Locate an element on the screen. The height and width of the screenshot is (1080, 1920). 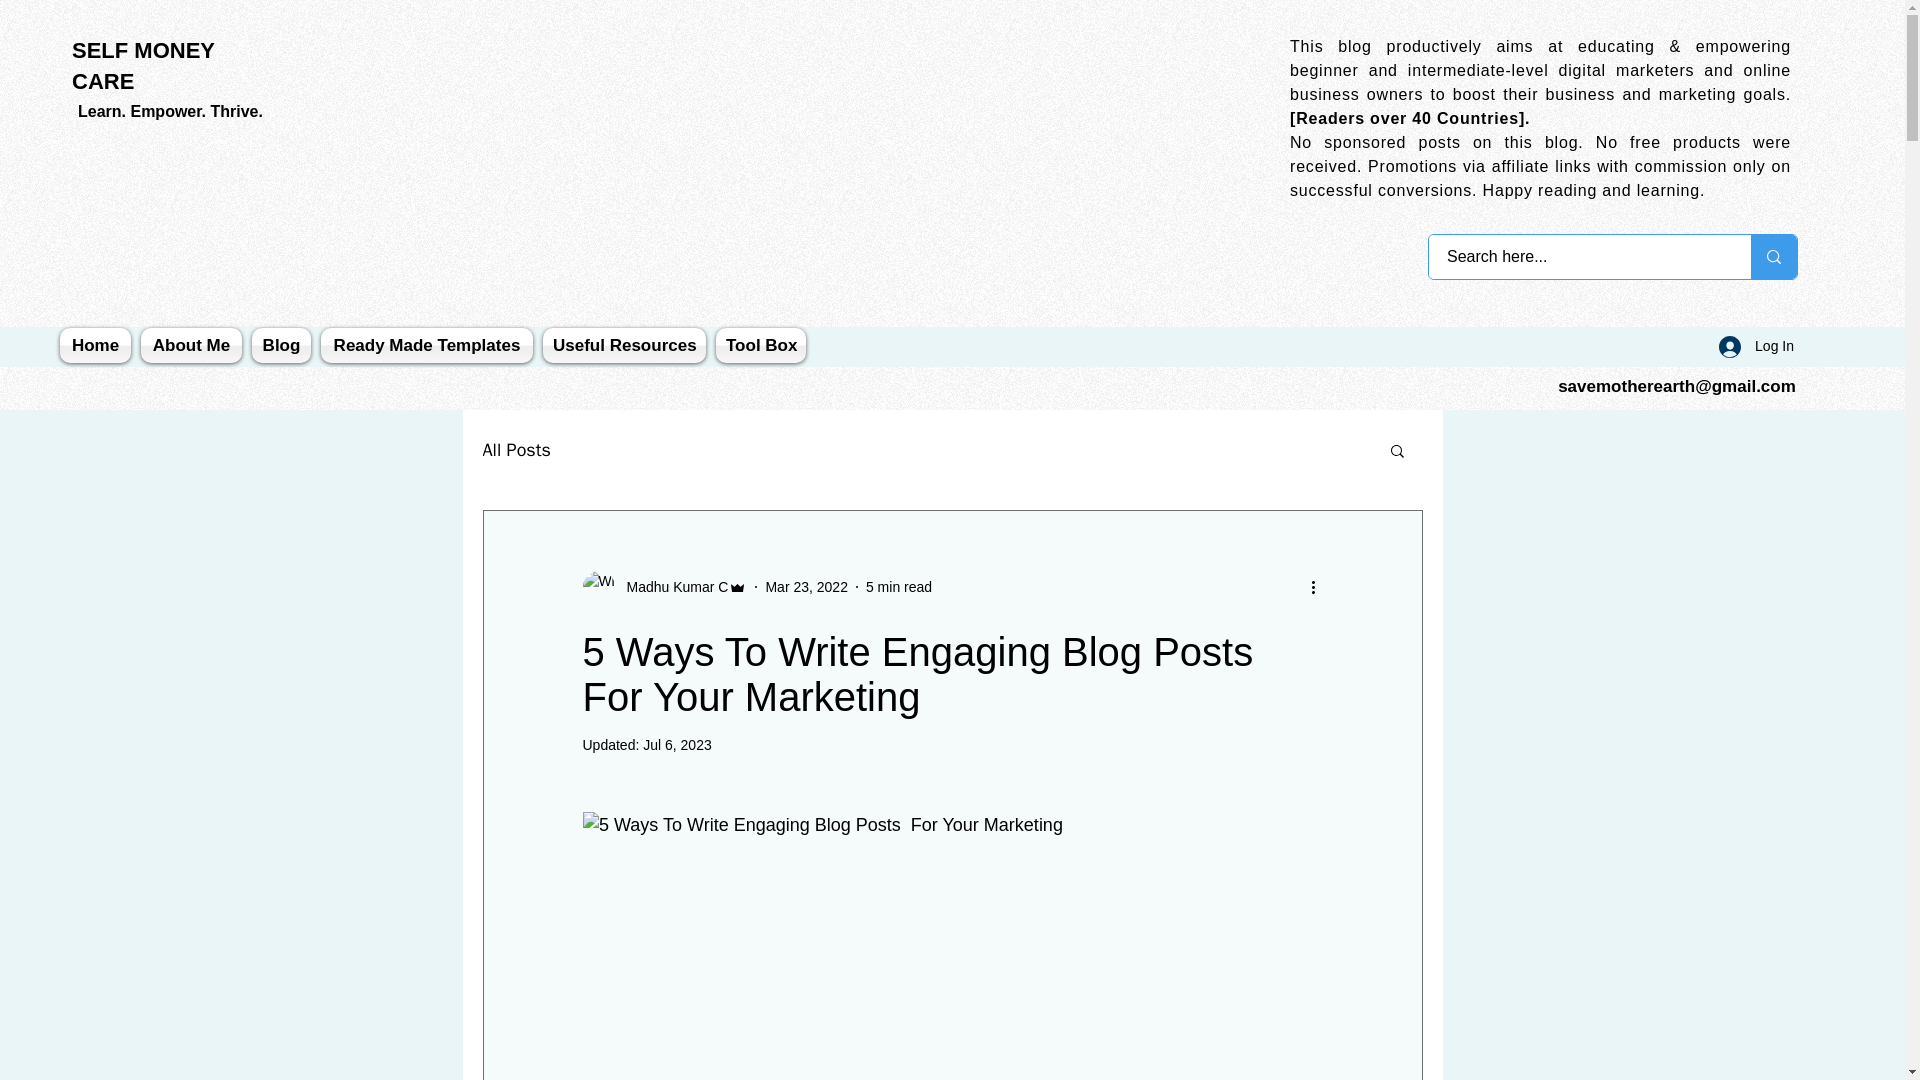
5 min read is located at coordinates (898, 586).